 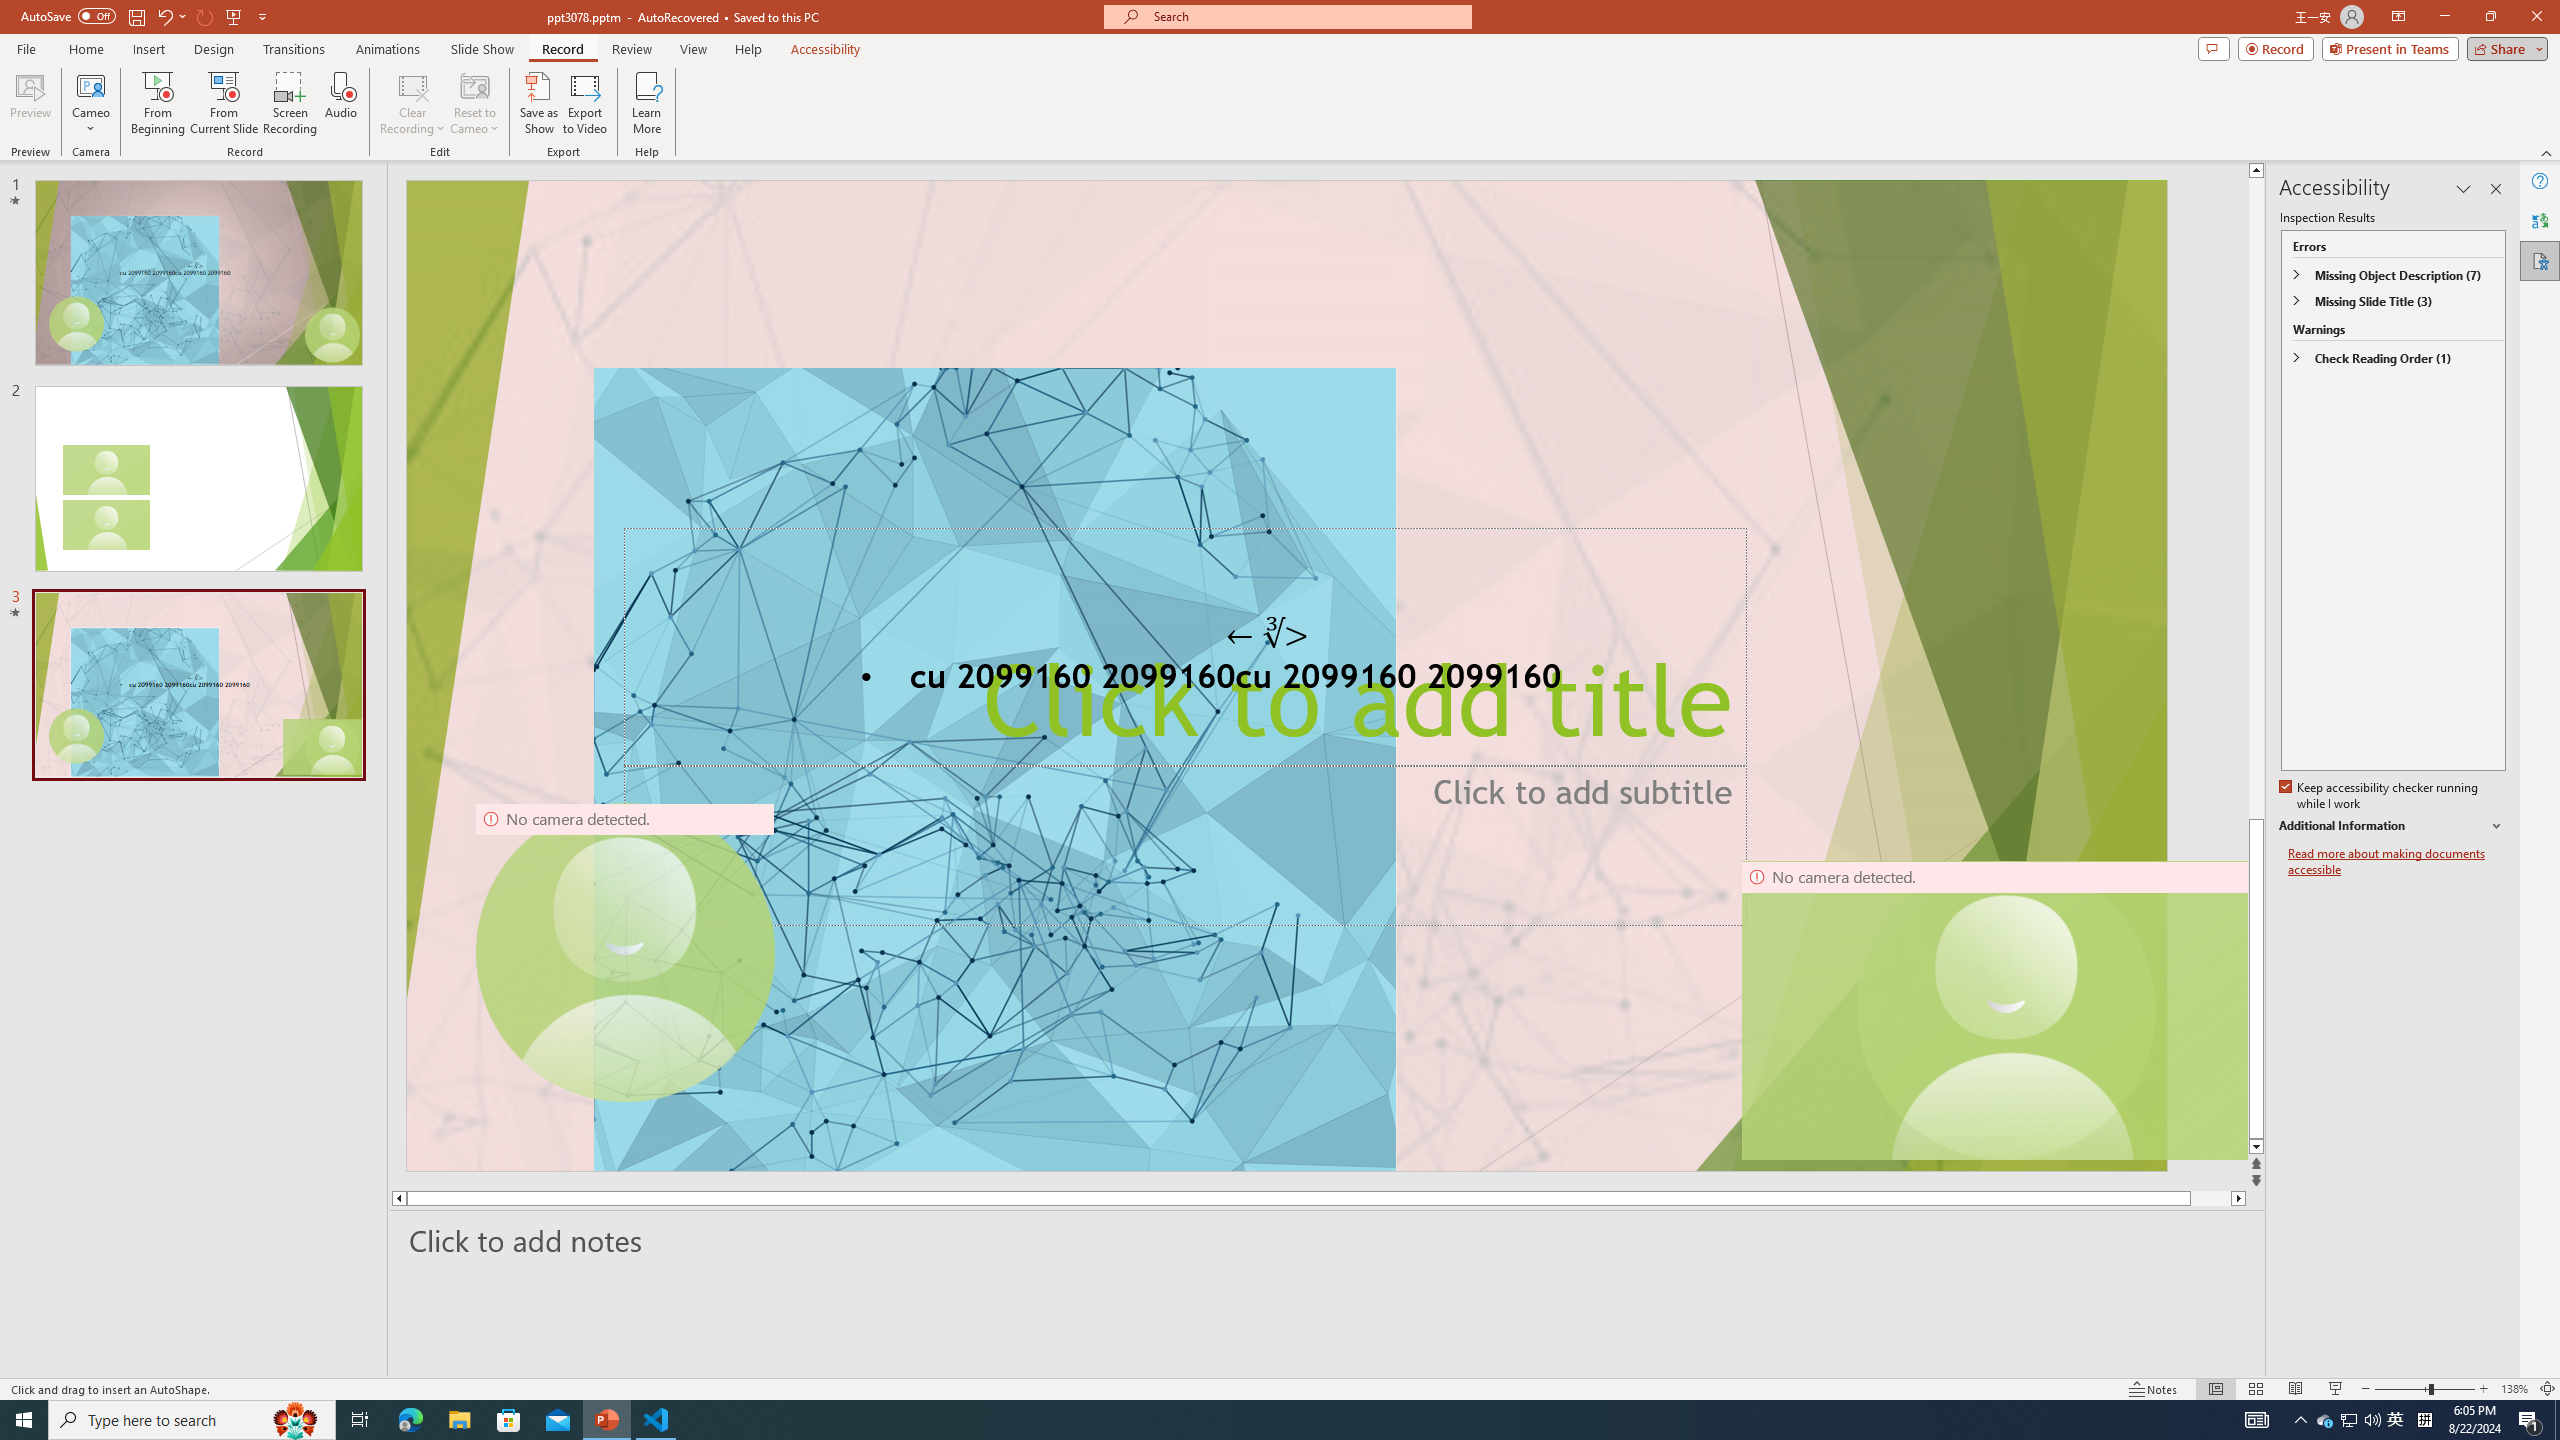 What do you see at coordinates (2256, 498) in the screenshot?
I see `Page up` at bounding box center [2256, 498].